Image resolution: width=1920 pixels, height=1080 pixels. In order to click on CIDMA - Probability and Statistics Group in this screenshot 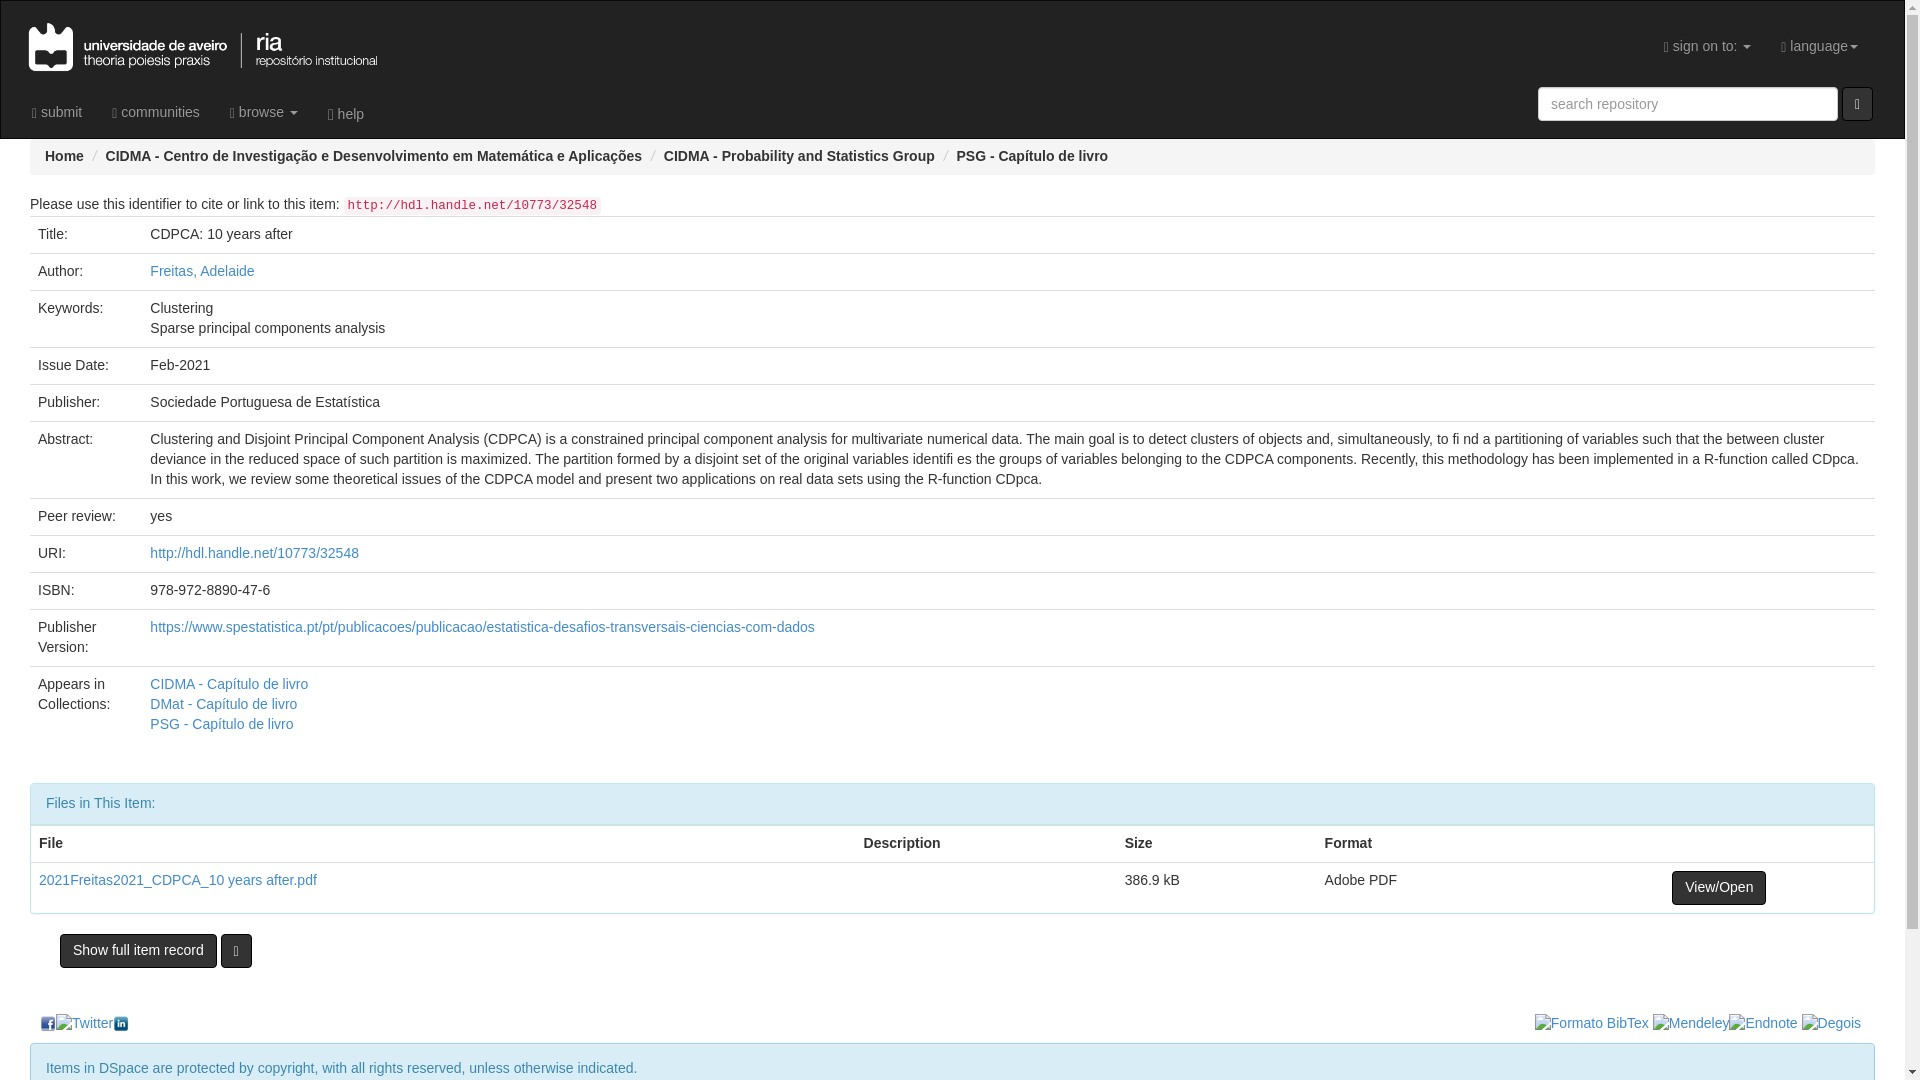, I will do `click(800, 156)`.